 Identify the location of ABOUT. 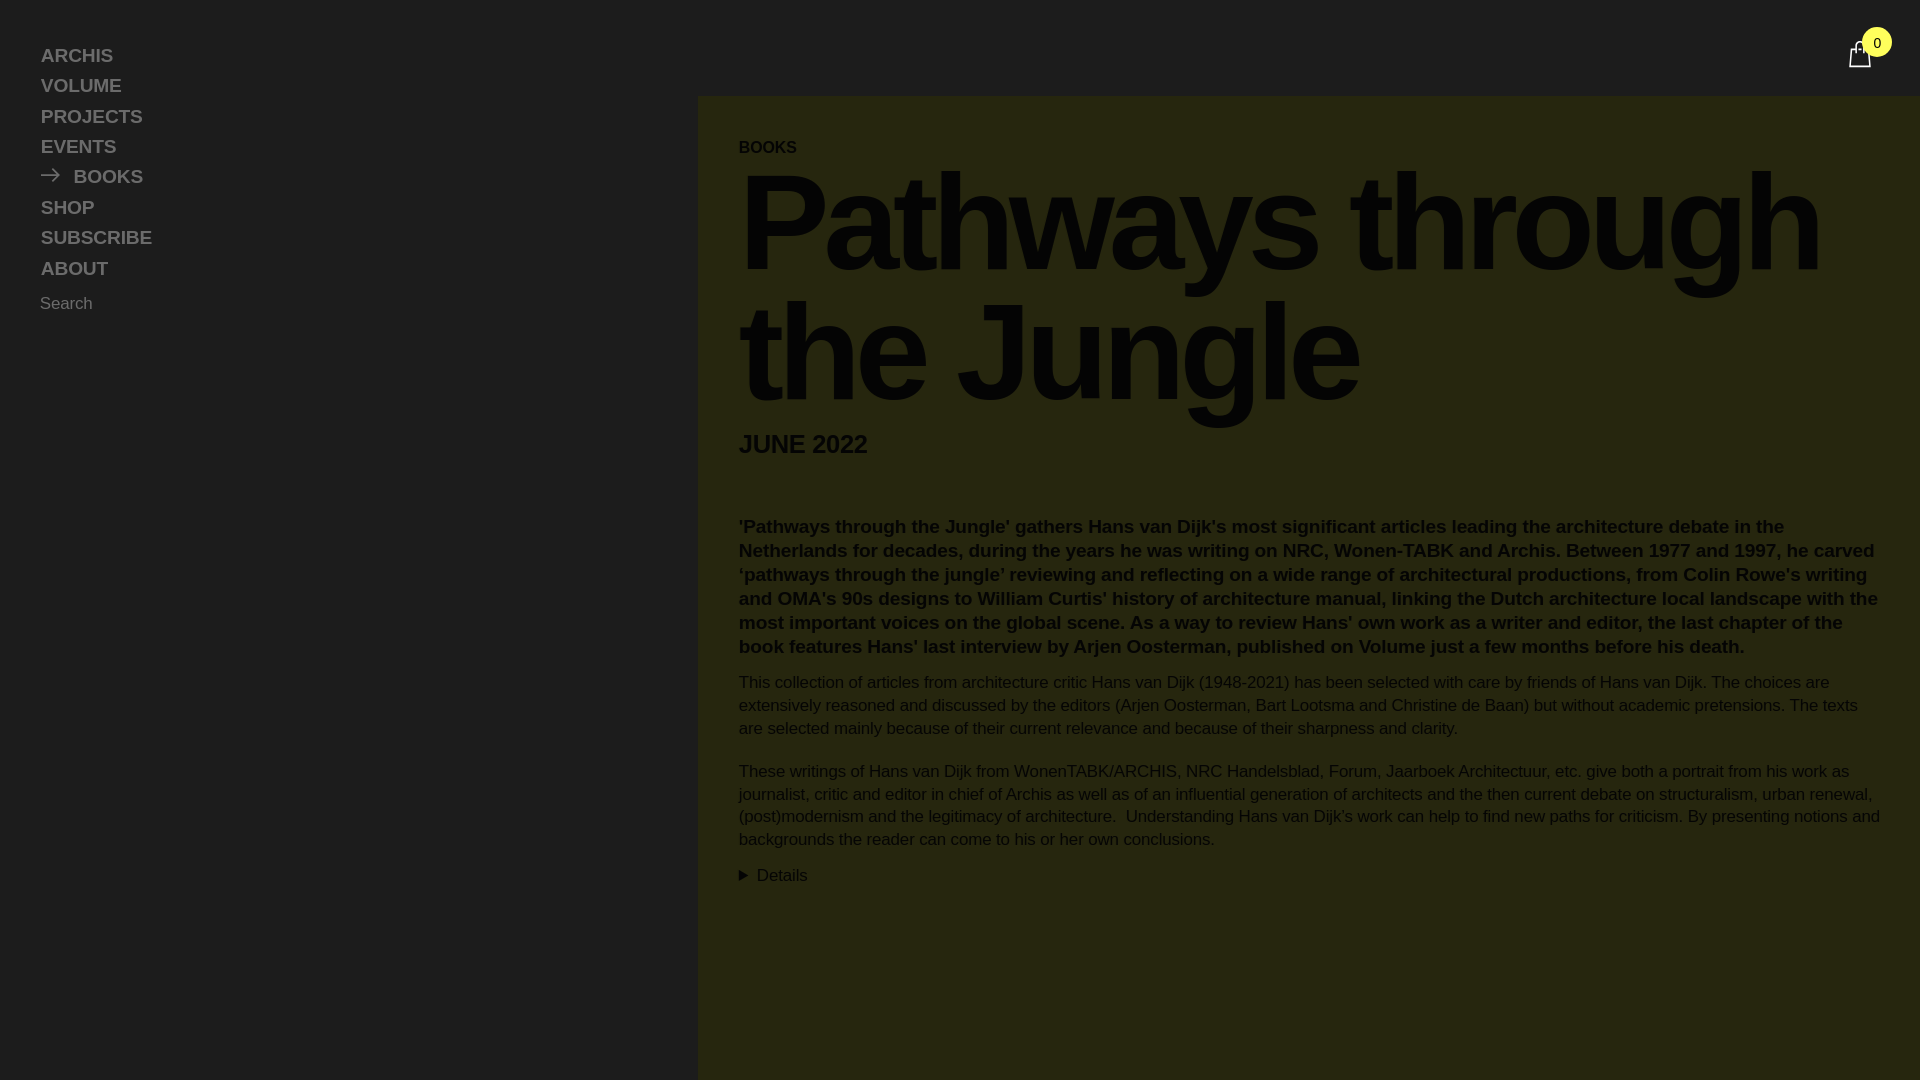
(342, 268).